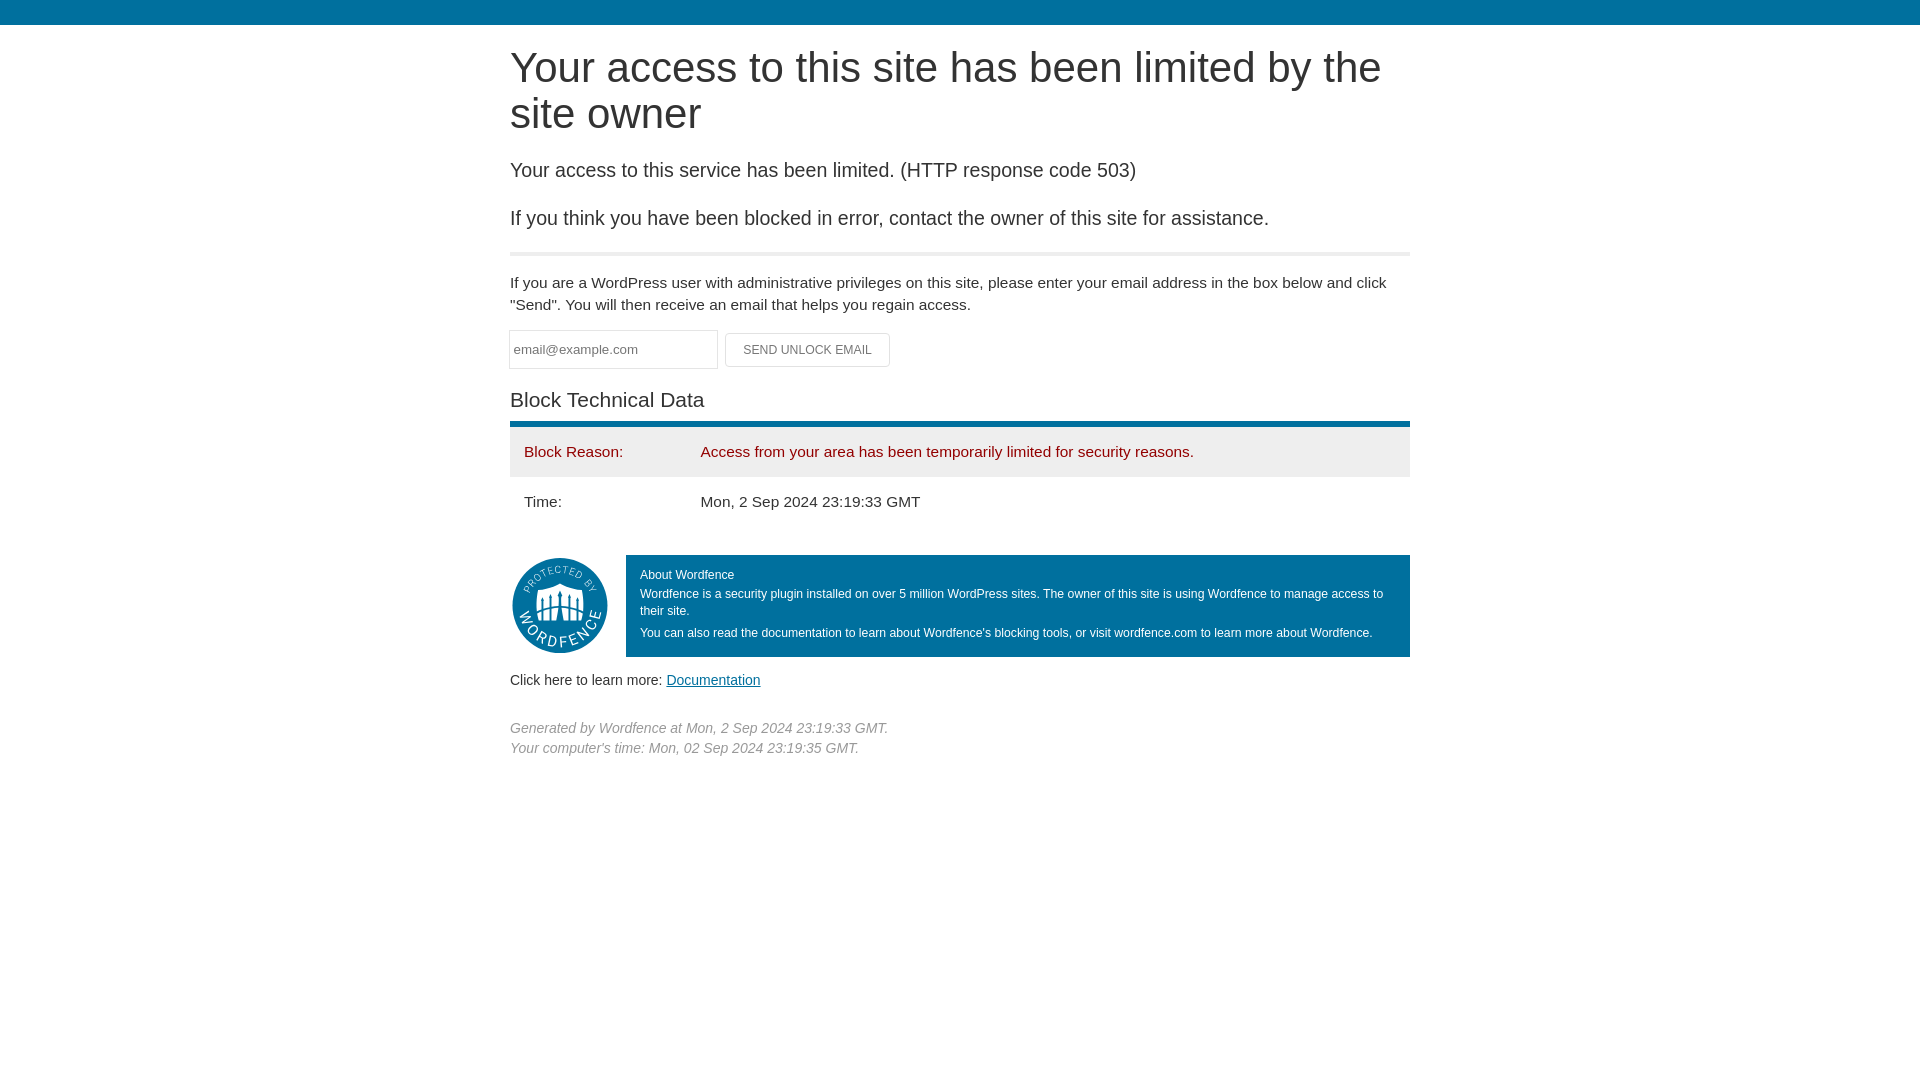 The height and width of the screenshot is (1080, 1920). Describe the element at coordinates (808, 350) in the screenshot. I see `Send Unlock Email` at that location.